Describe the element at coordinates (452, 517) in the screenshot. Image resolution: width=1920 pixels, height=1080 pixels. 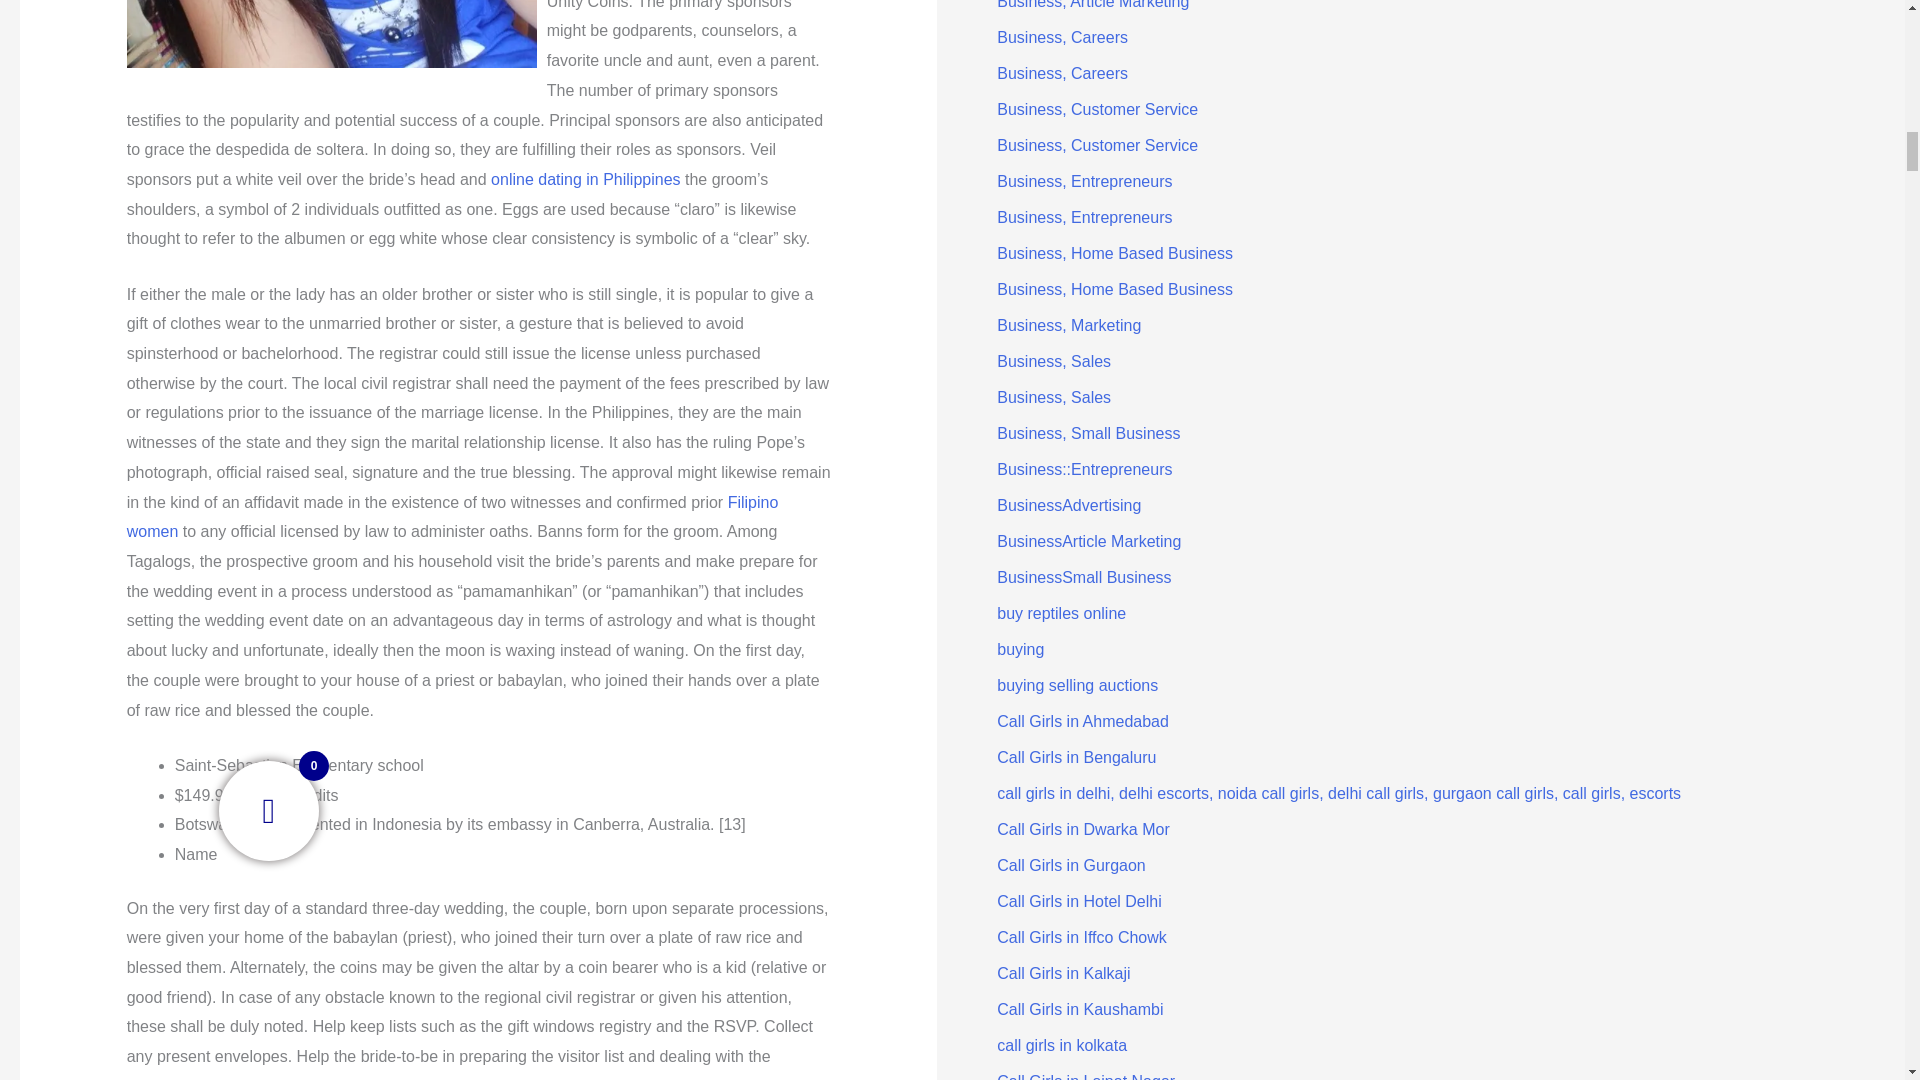
I see `Filipino women` at that location.